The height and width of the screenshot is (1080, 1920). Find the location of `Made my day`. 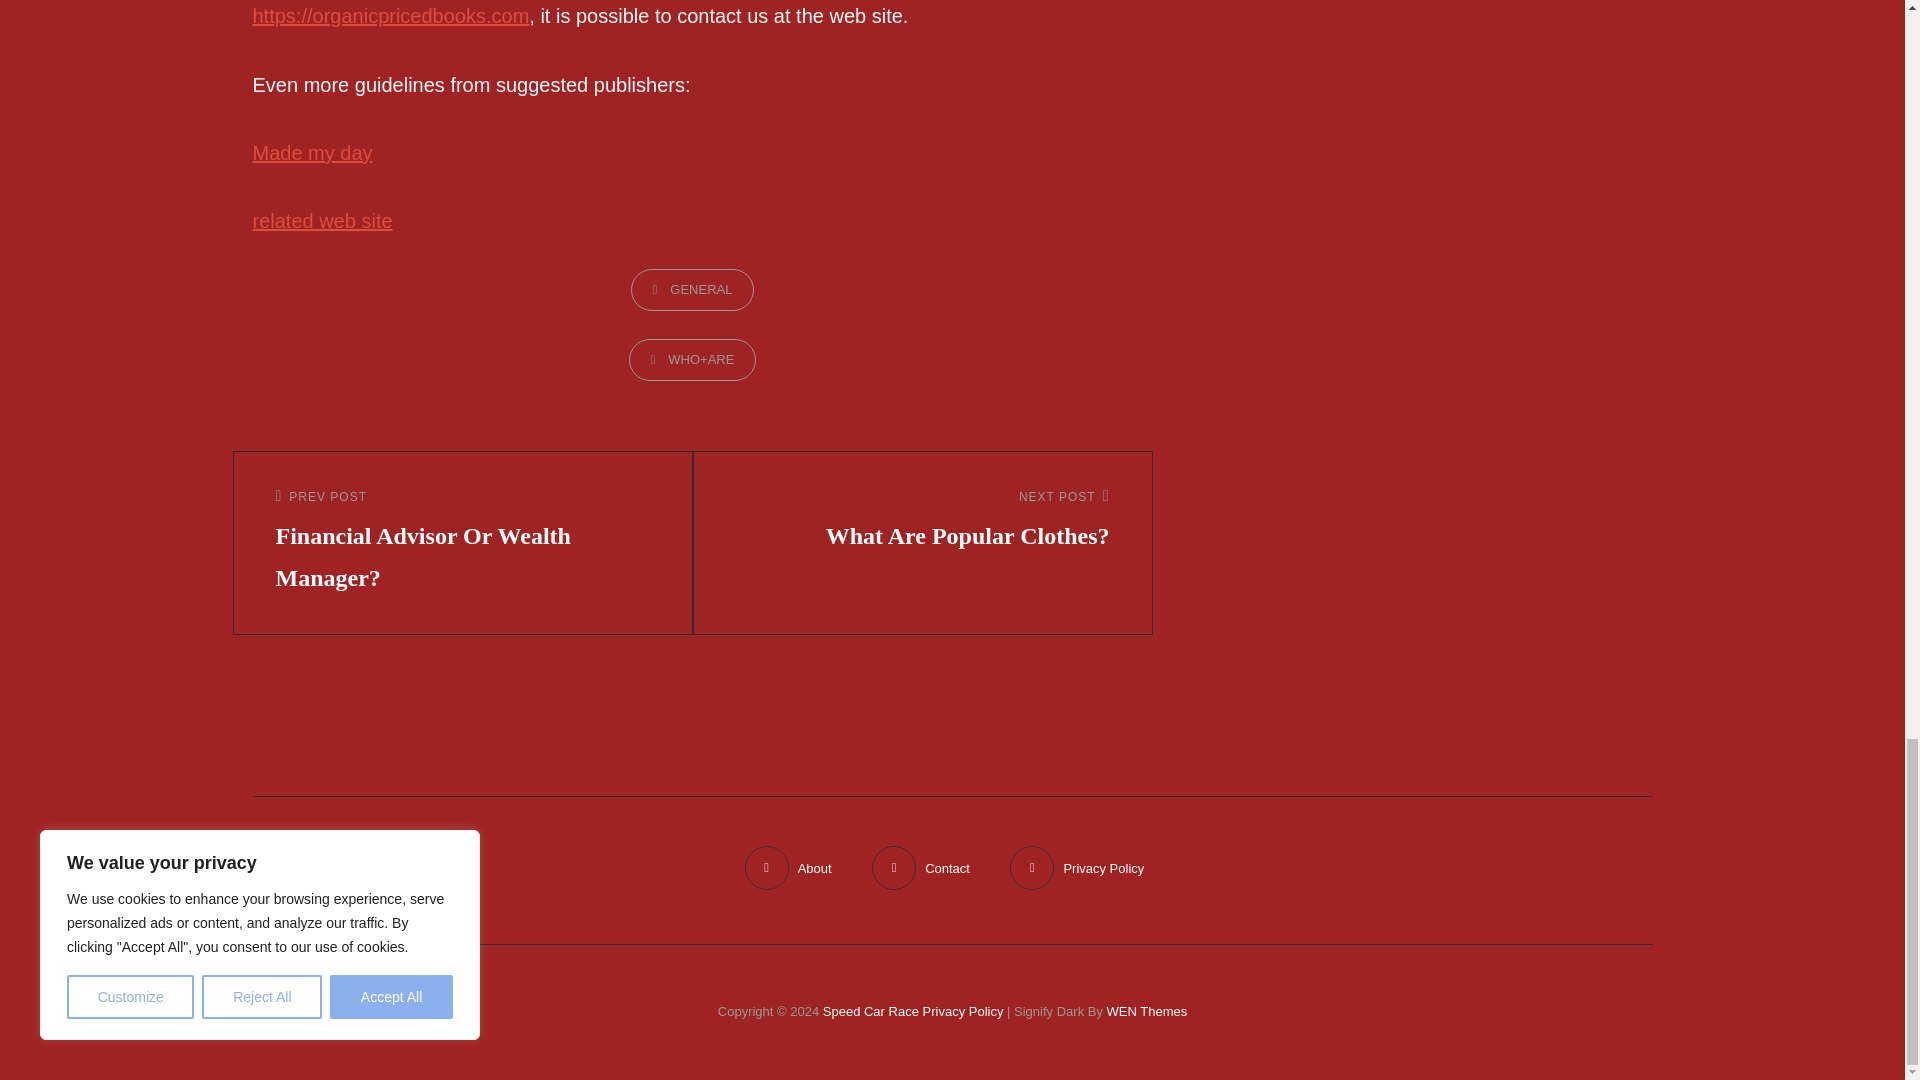

Made my day is located at coordinates (463, 543).